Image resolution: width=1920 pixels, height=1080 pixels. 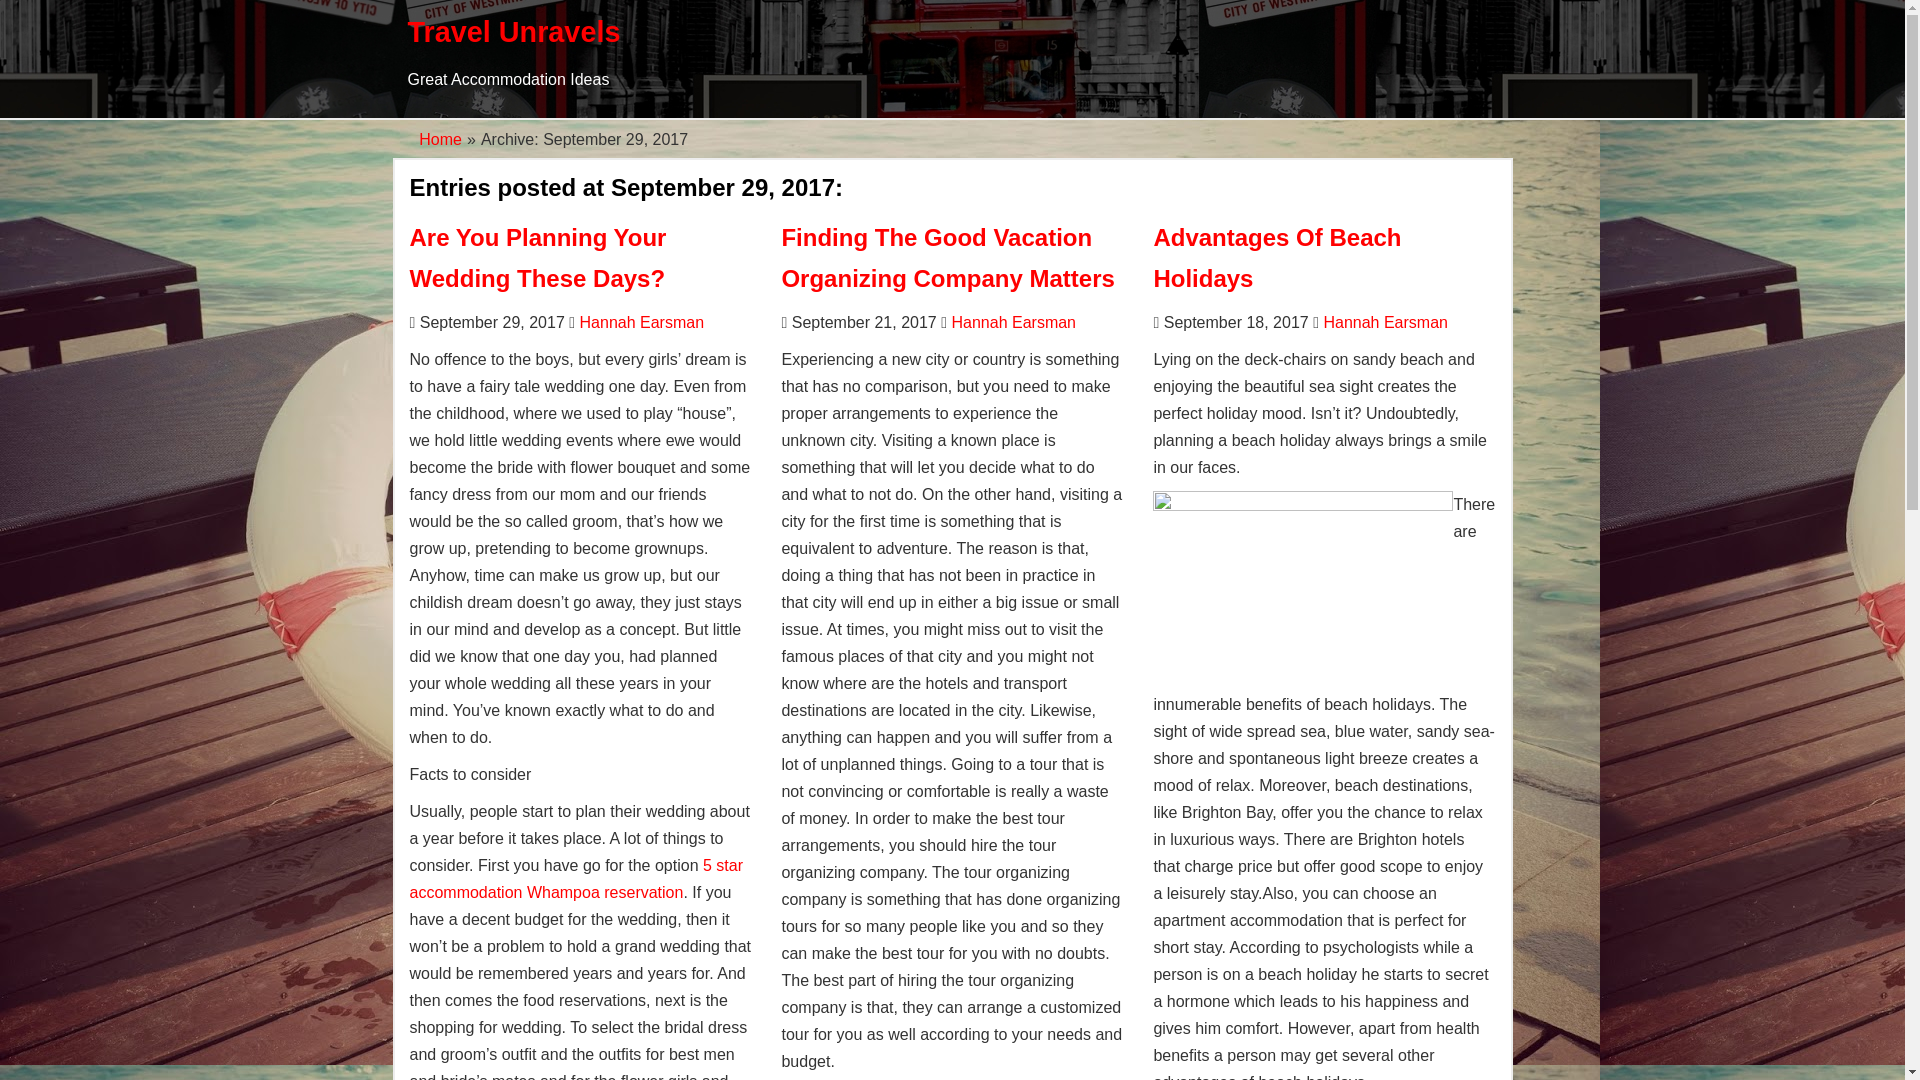 I want to click on Finding The Good Vacation Organizing Company Matters, so click(x=947, y=257).